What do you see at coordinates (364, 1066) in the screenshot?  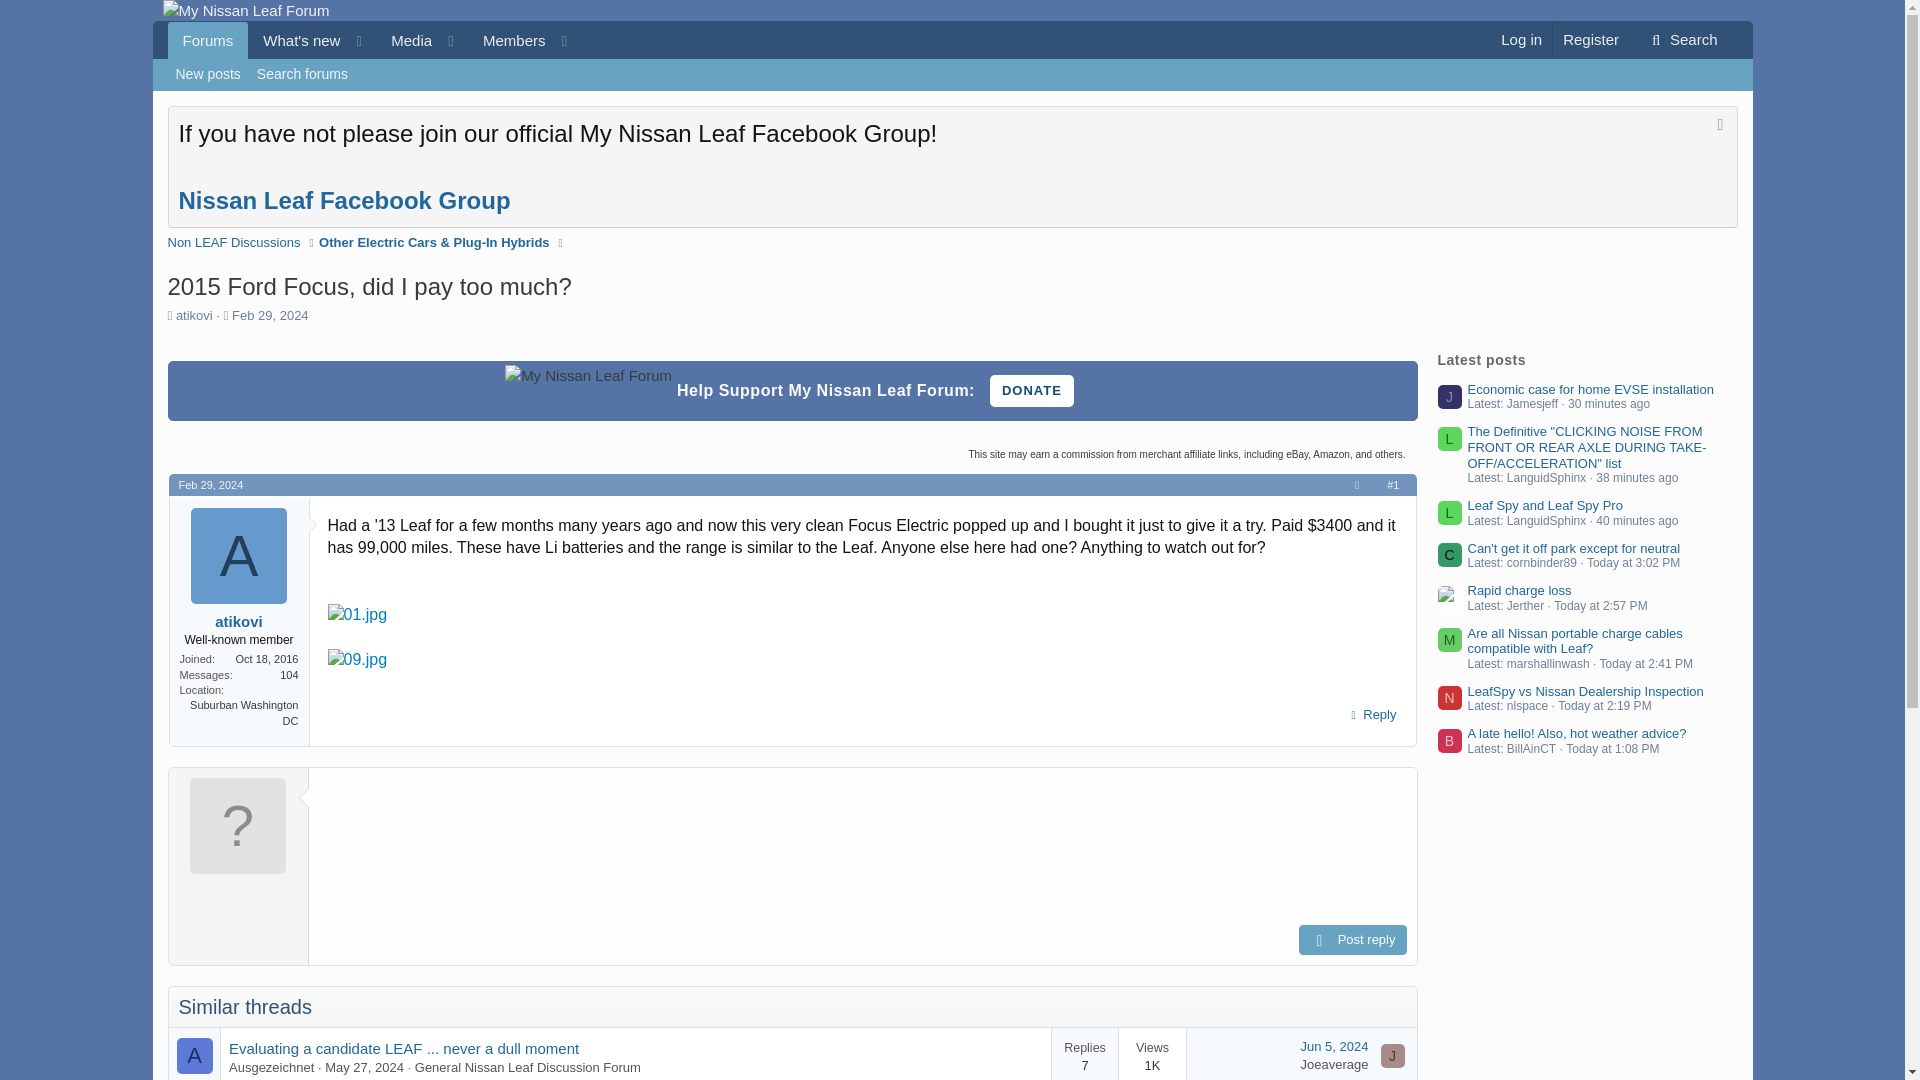 I see `May 27, 2024 at 7:16 PM` at bounding box center [364, 1066].